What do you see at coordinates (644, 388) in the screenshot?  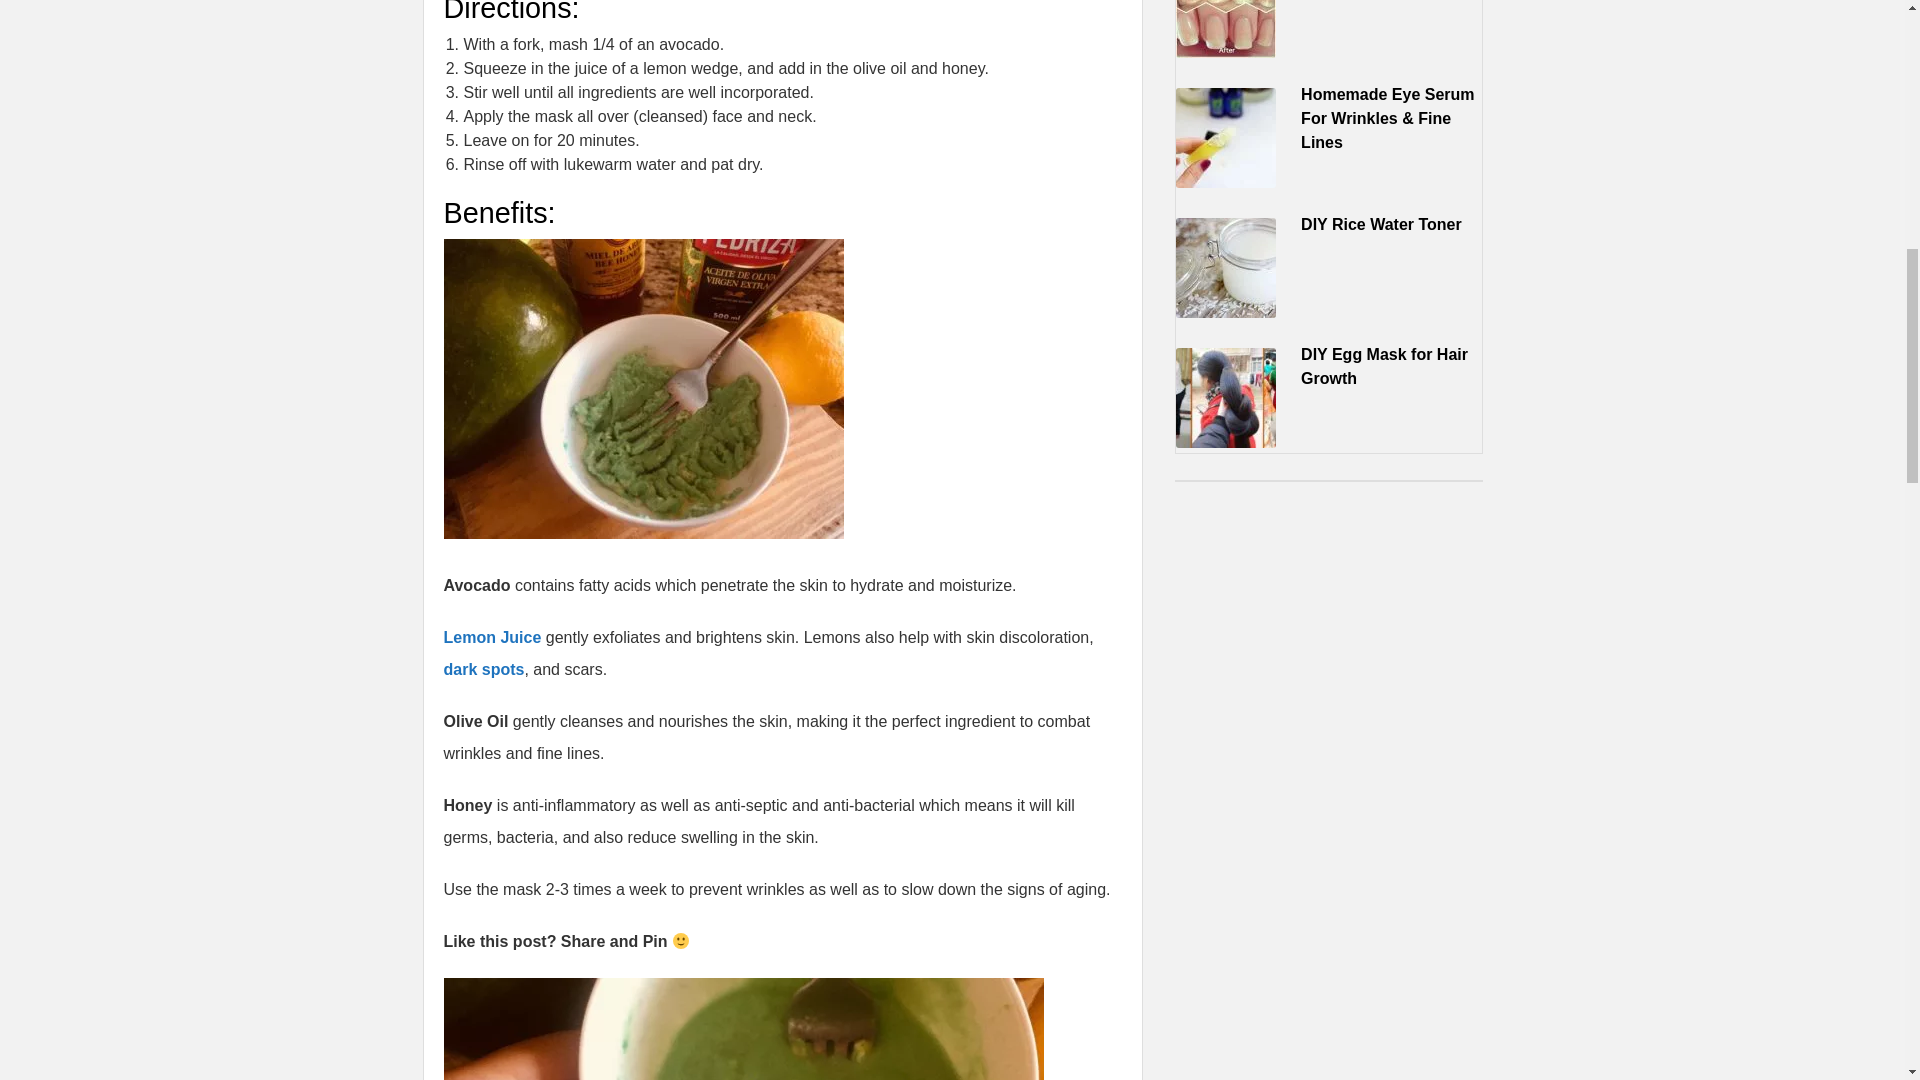 I see `Japanese Face Mask` at bounding box center [644, 388].